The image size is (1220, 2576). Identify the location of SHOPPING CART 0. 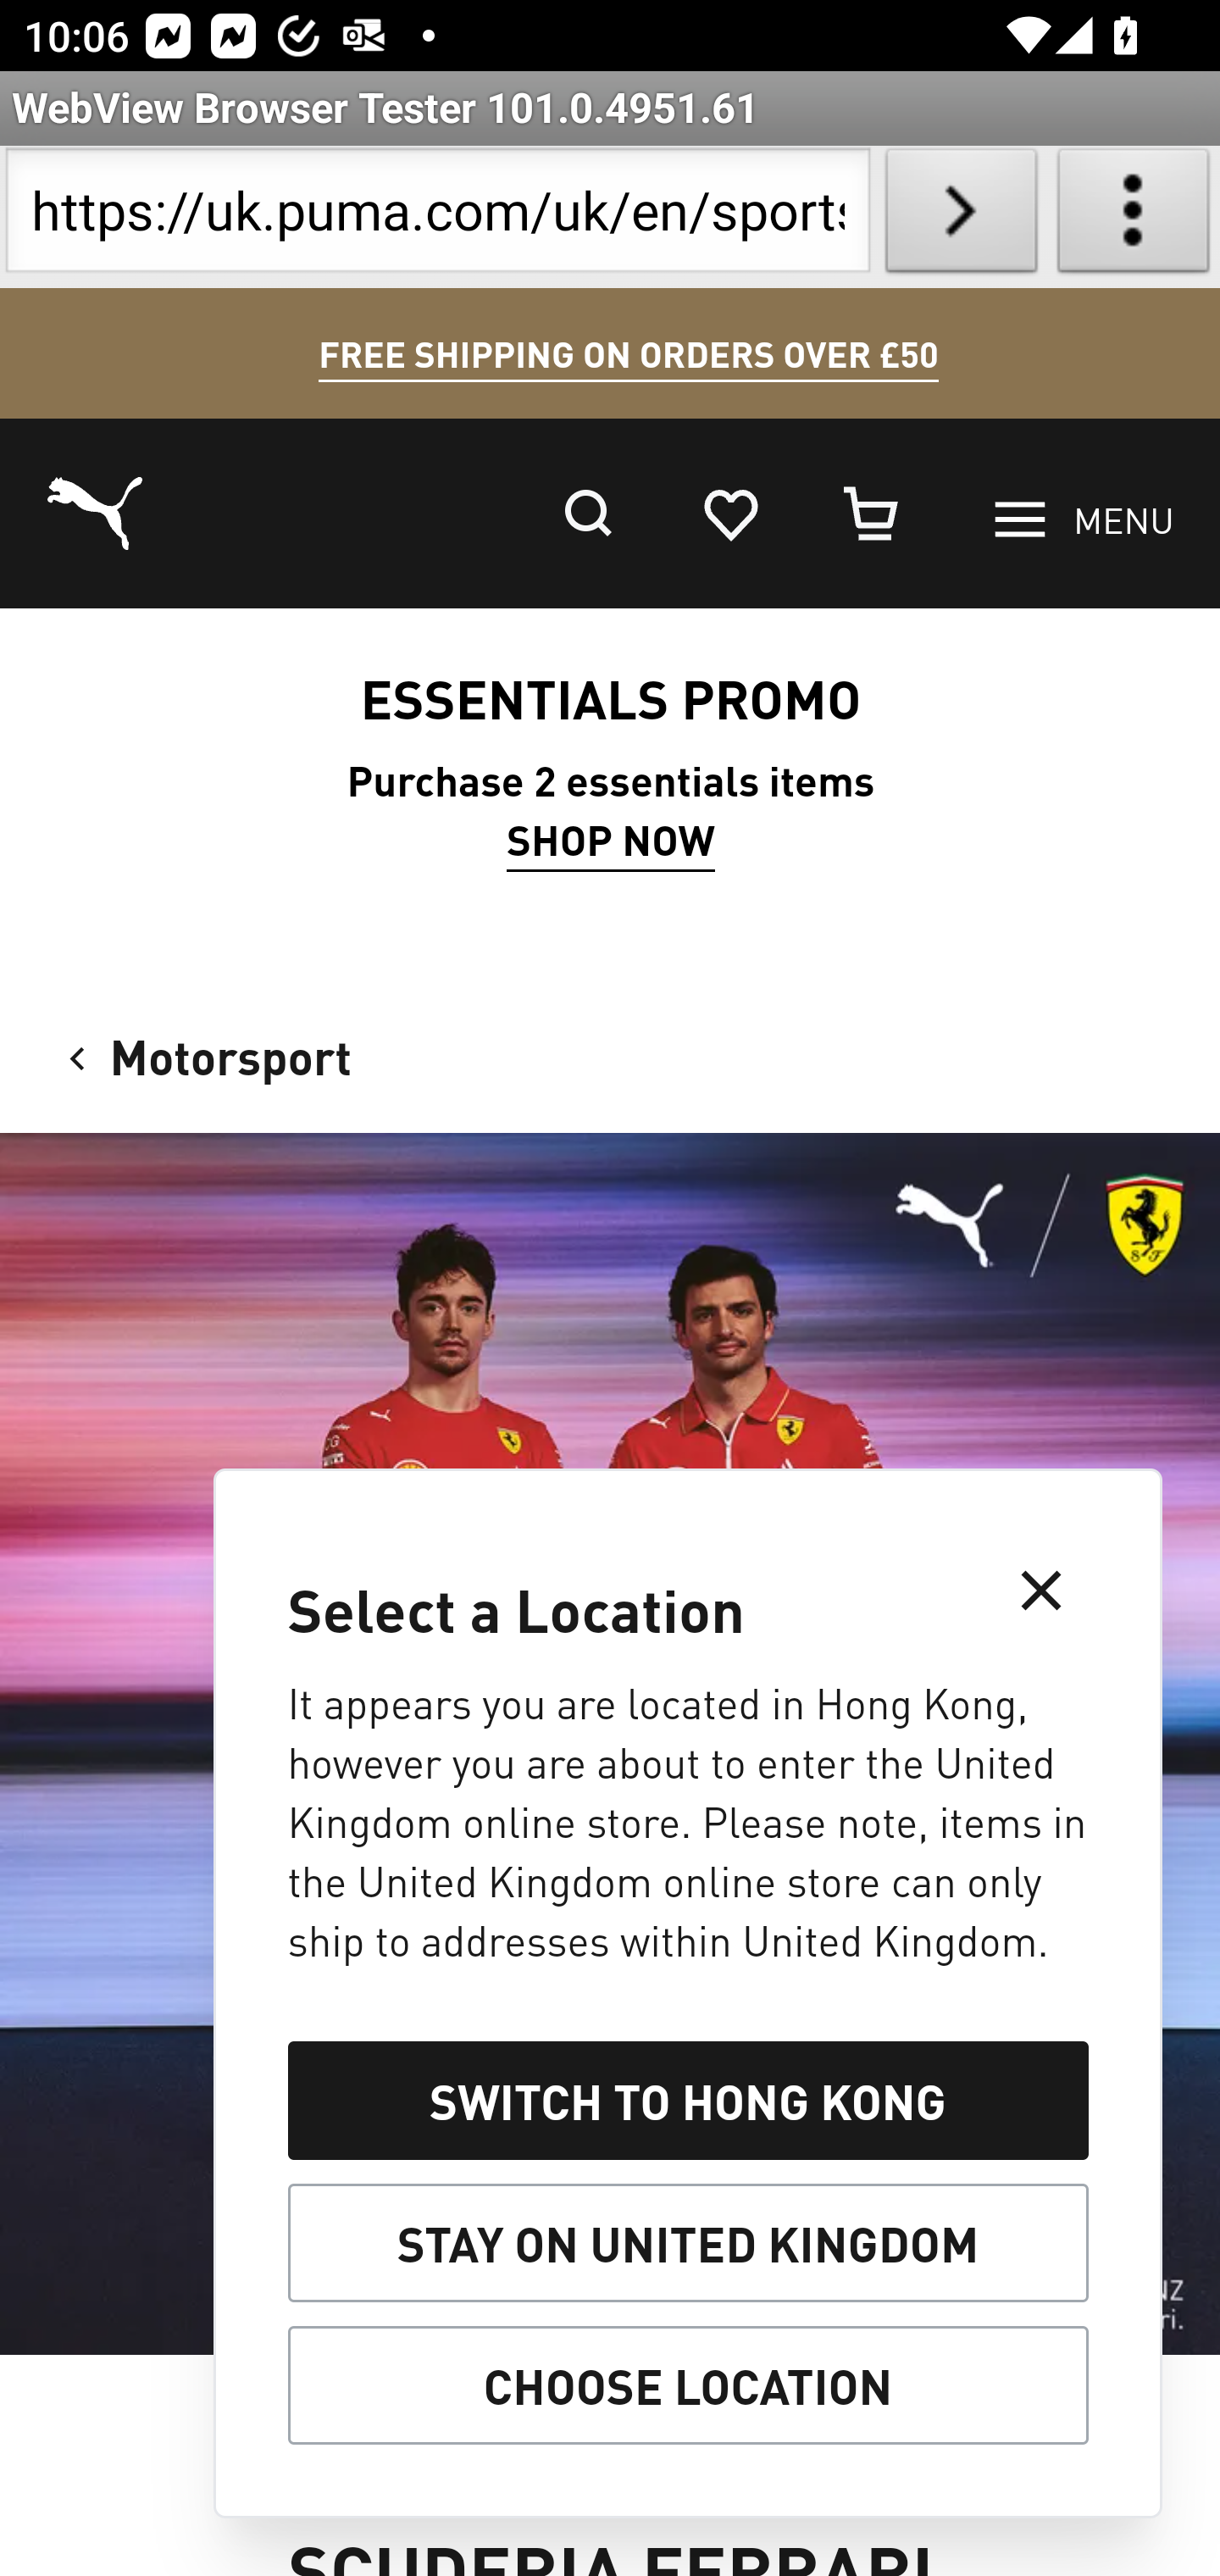
(873, 514).